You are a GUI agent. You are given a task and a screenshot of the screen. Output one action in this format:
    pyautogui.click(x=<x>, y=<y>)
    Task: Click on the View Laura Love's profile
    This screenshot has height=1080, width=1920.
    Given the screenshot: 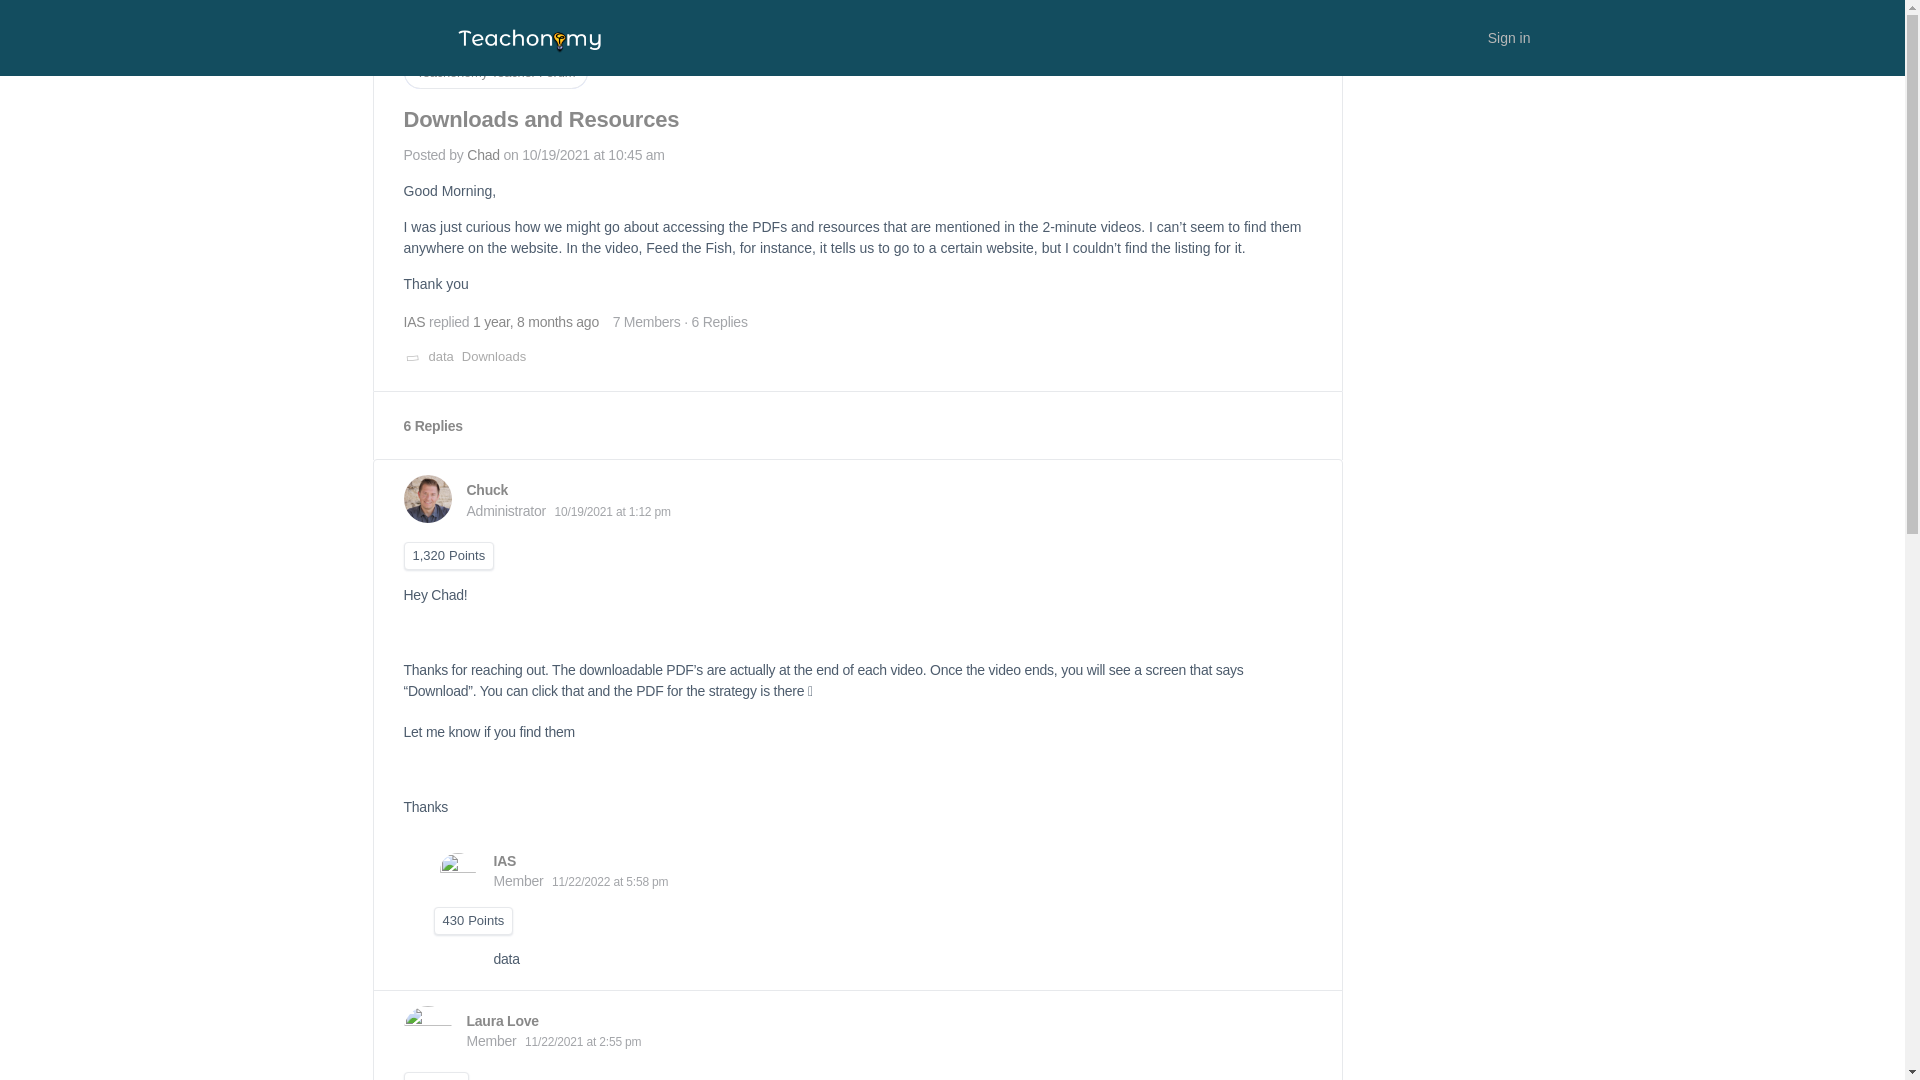 What is the action you would take?
    pyautogui.click(x=502, y=1021)
    